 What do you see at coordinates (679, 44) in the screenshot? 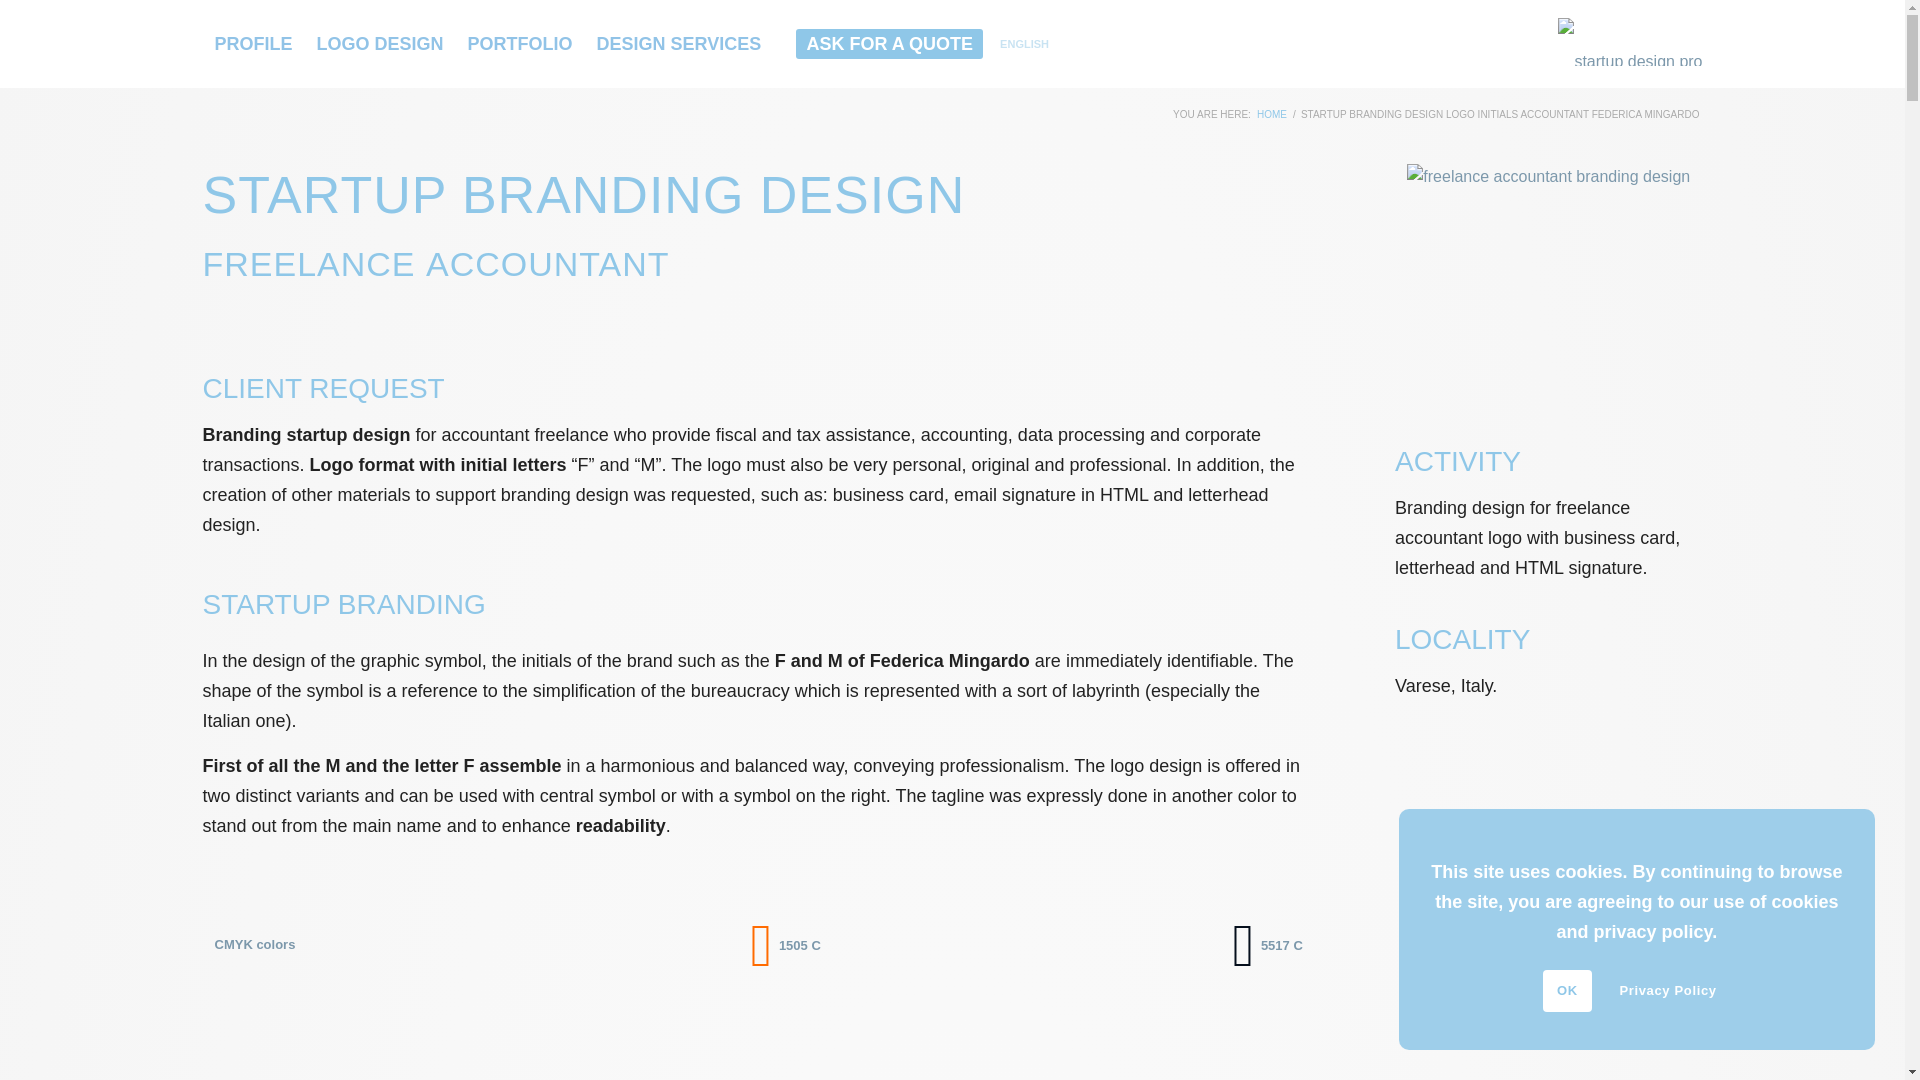
I see `Graphic design services for startups` at bounding box center [679, 44].